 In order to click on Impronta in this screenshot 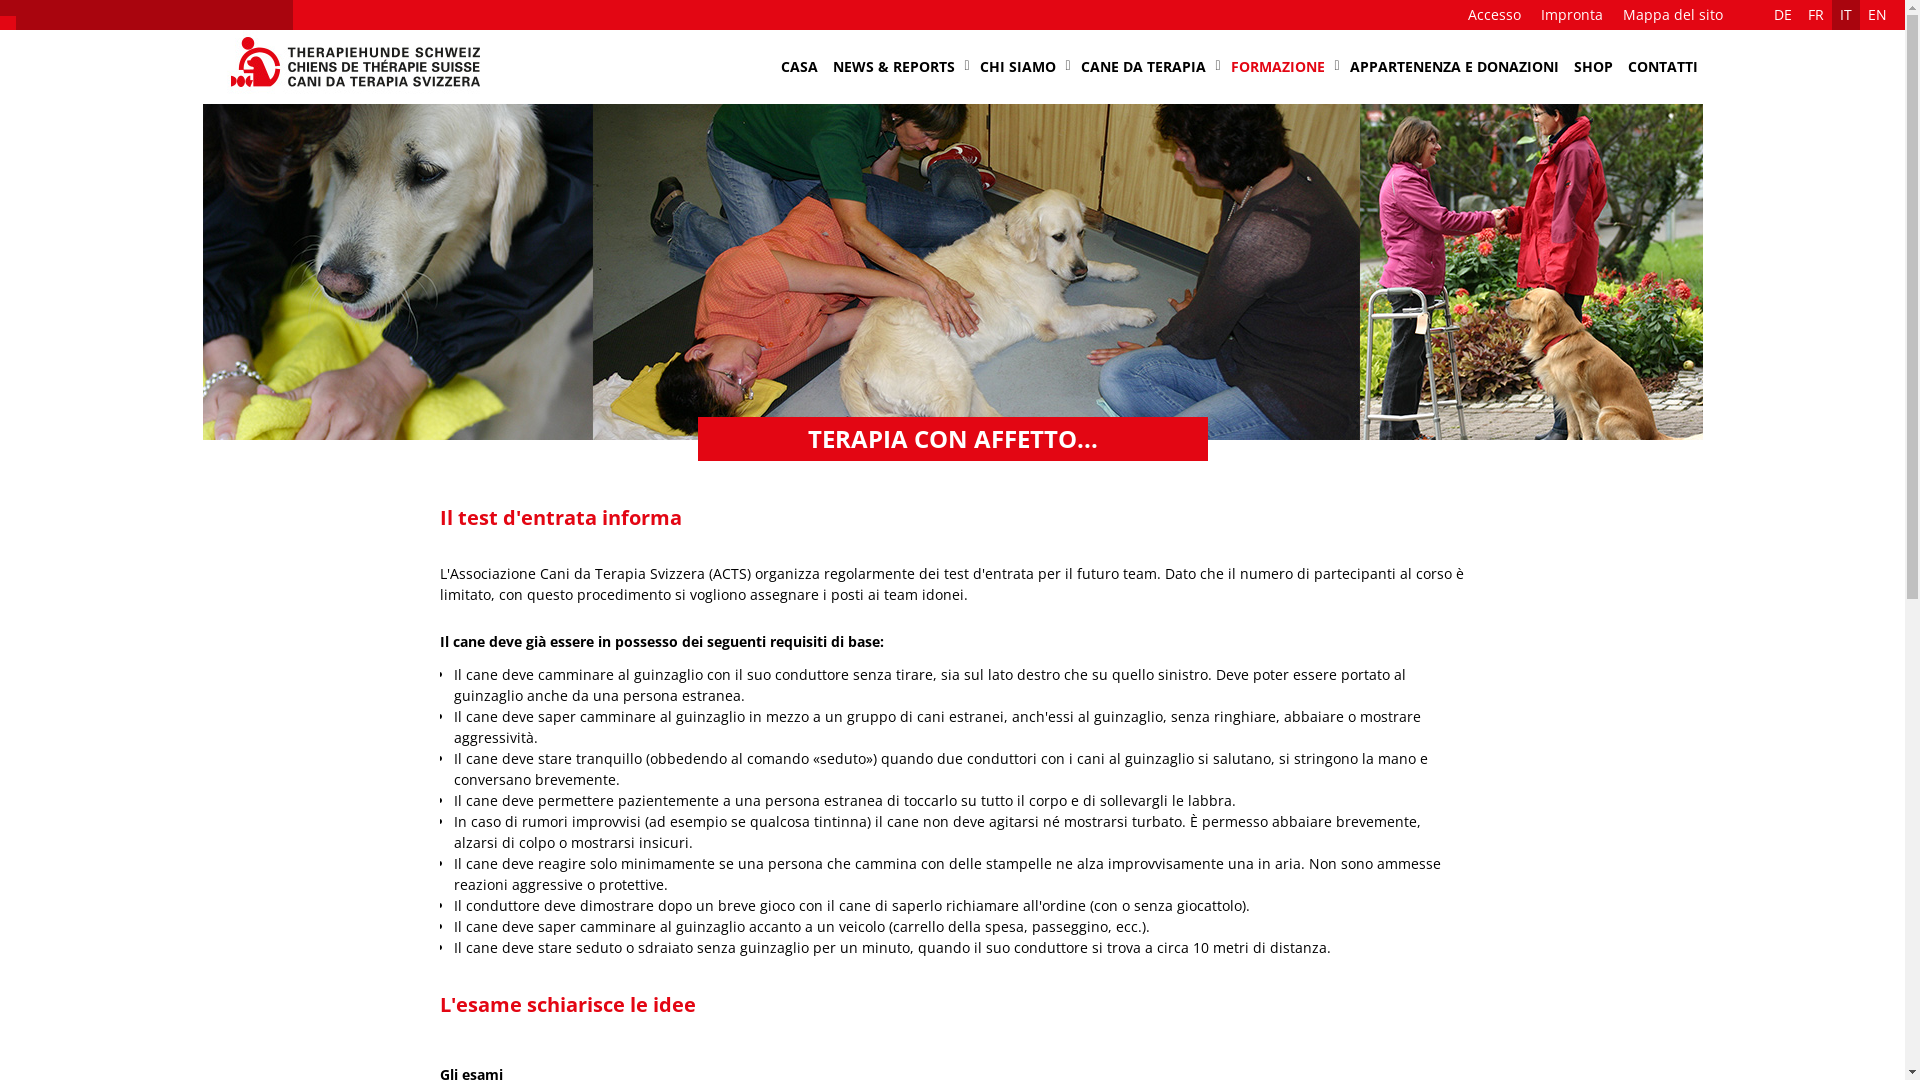, I will do `click(1572, 15)`.